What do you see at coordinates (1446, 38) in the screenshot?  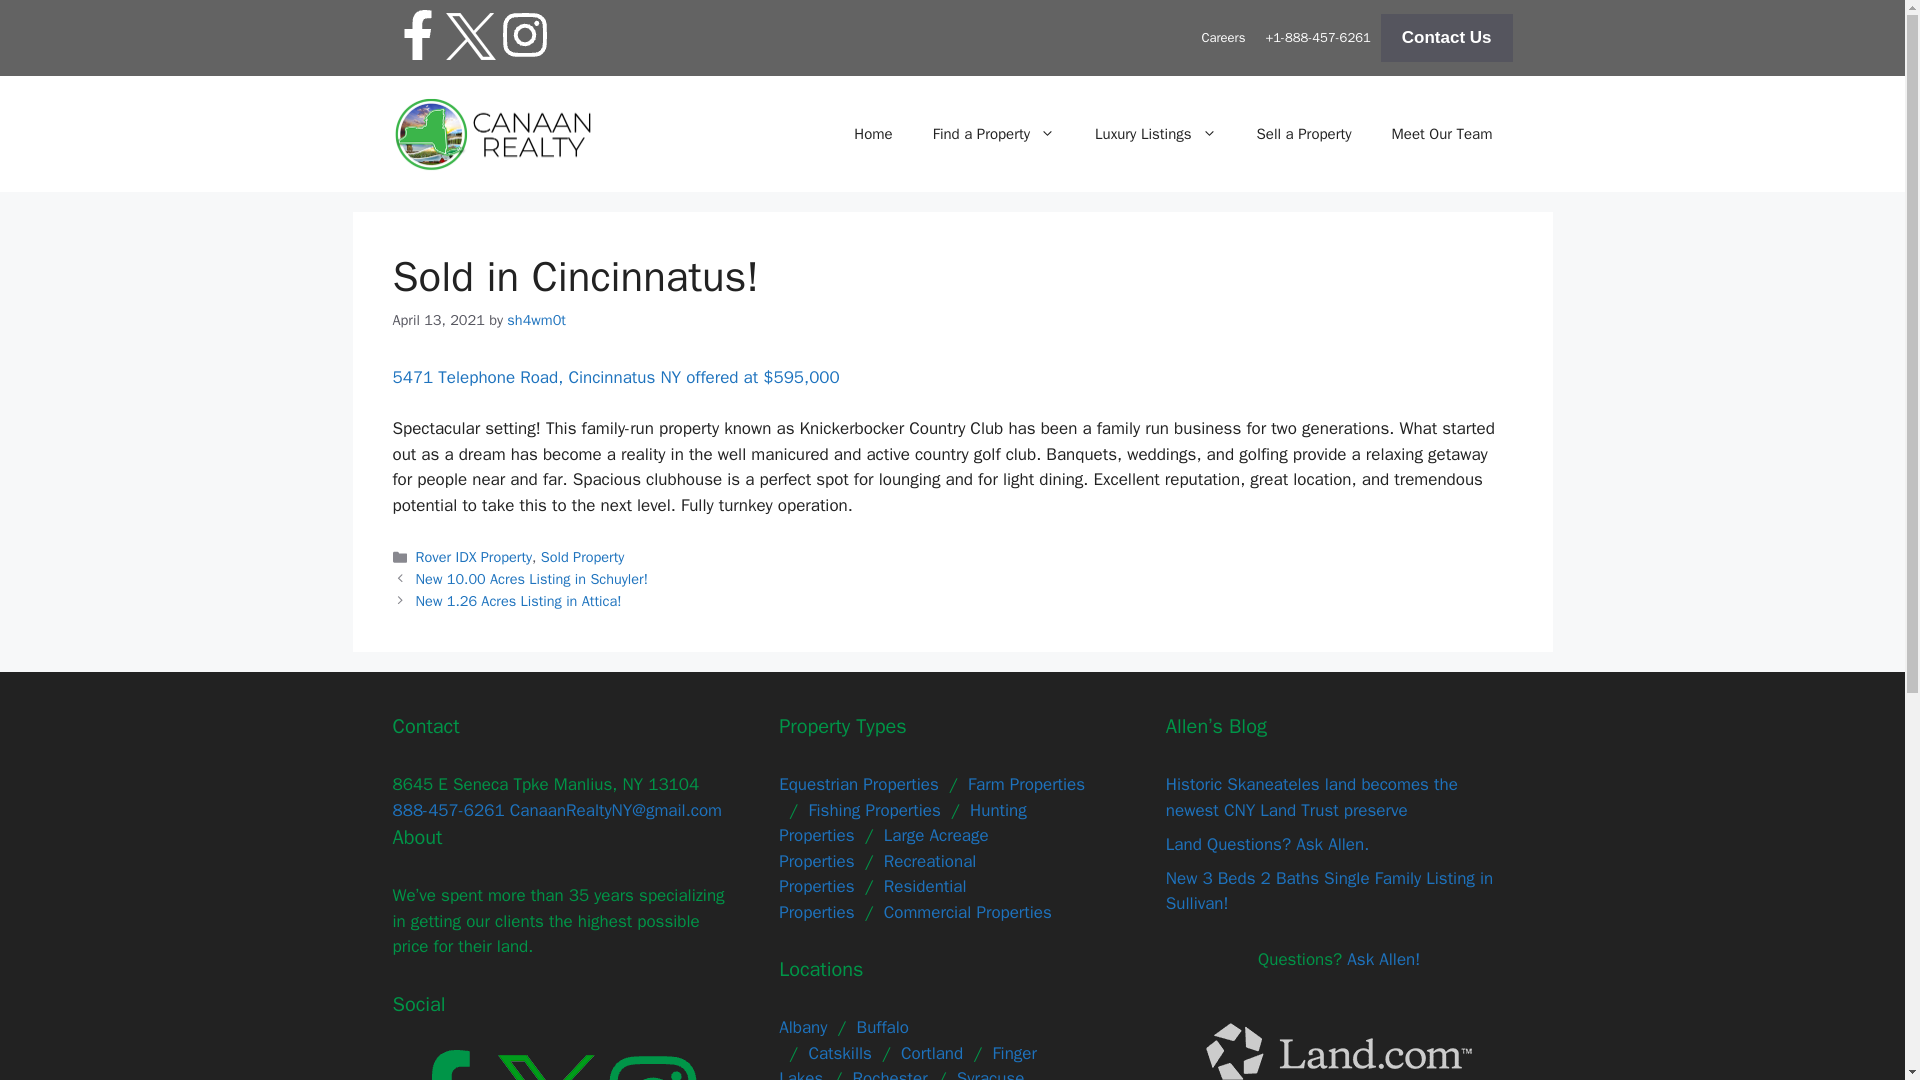 I see `Contact Us` at bounding box center [1446, 38].